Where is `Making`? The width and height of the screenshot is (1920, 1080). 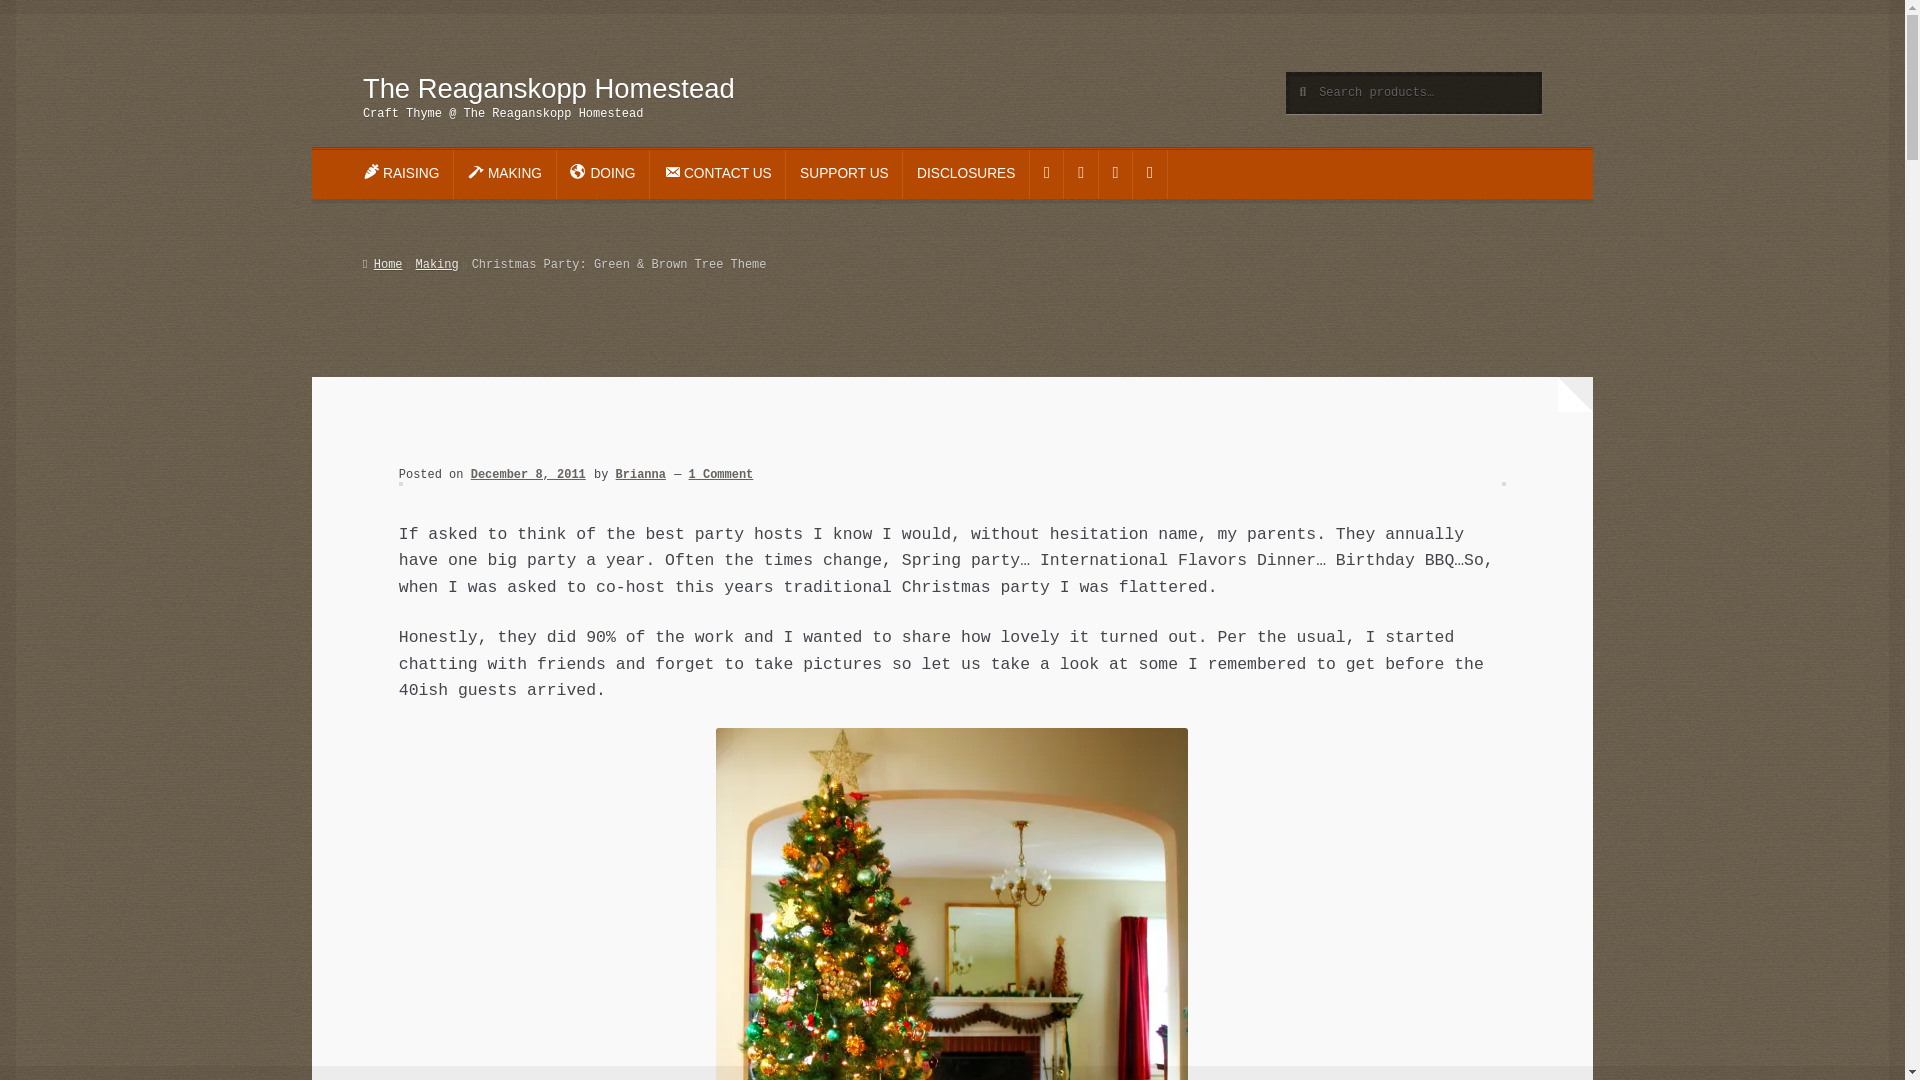
Making is located at coordinates (437, 265).